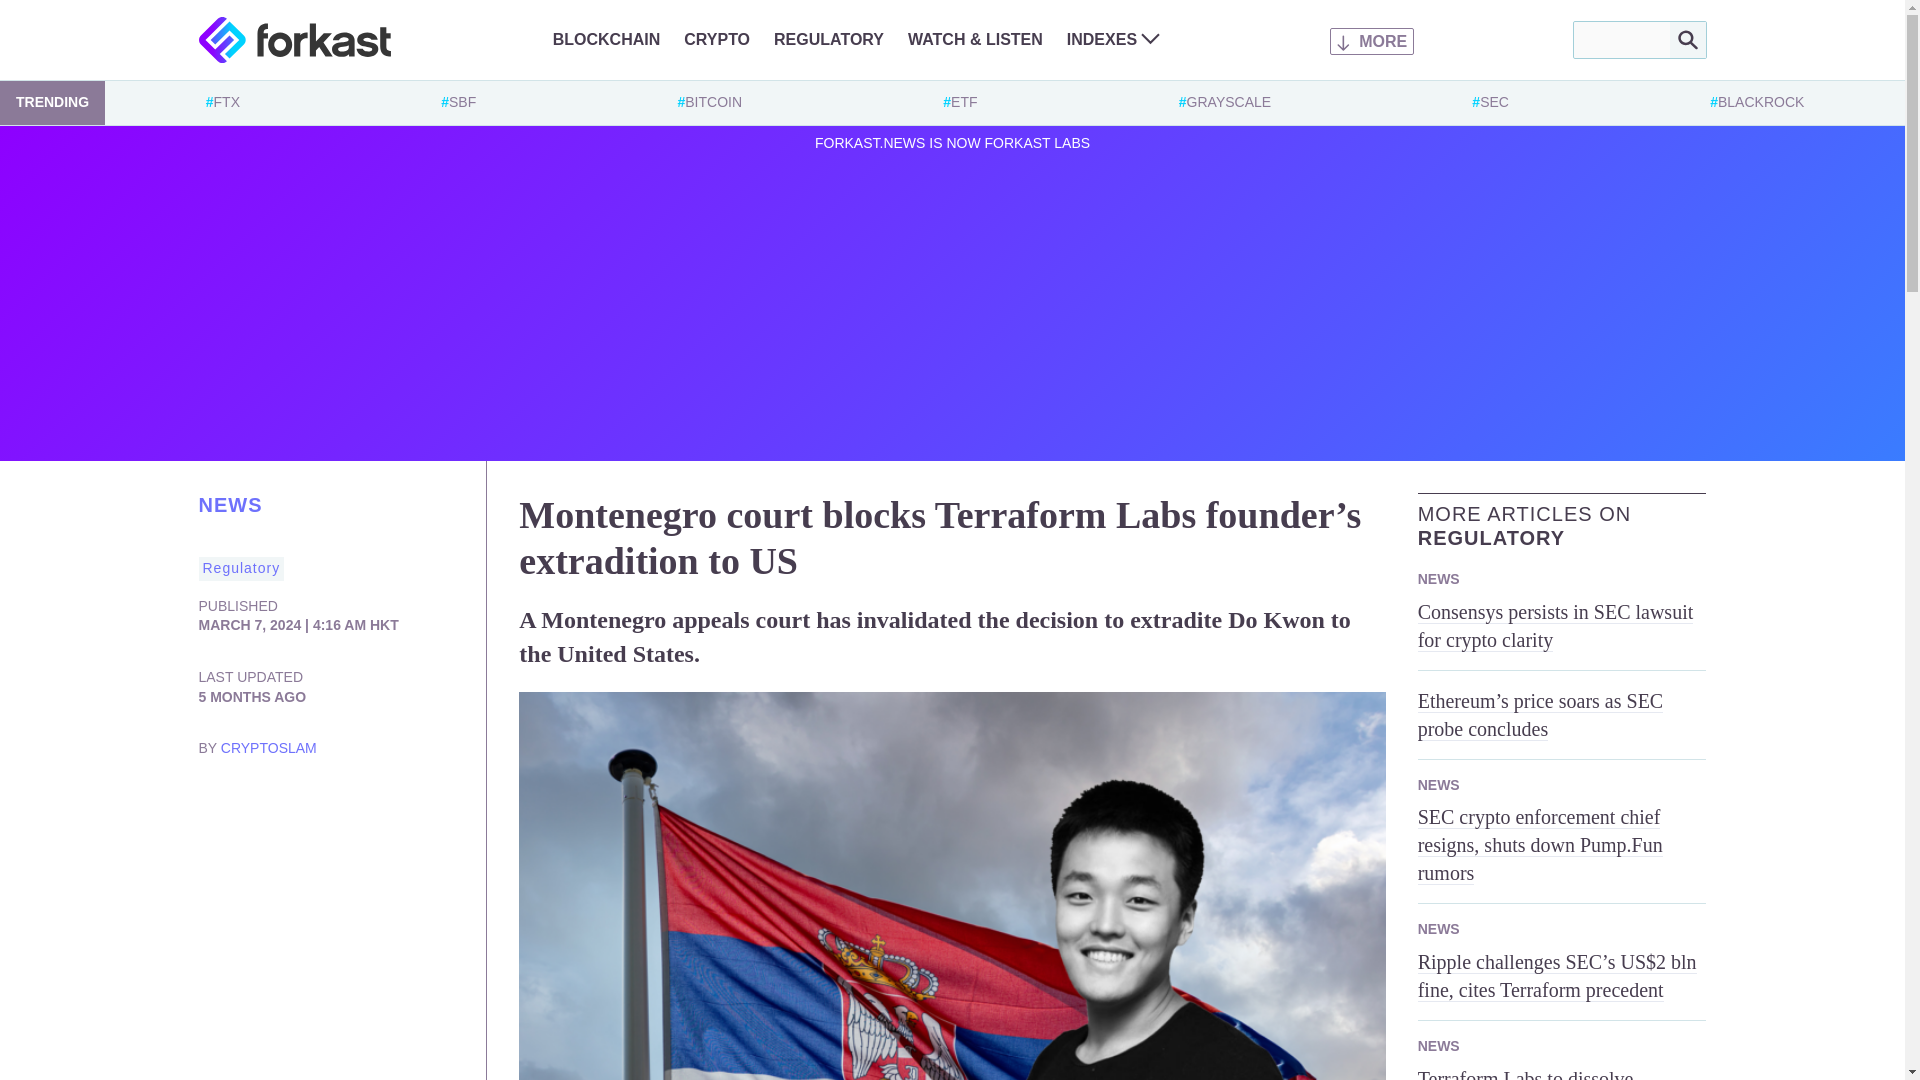 The image size is (1920, 1080). What do you see at coordinates (268, 748) in the screenshot?
I see `Posts by CryptoSlam` at bounding box center [268, 748].